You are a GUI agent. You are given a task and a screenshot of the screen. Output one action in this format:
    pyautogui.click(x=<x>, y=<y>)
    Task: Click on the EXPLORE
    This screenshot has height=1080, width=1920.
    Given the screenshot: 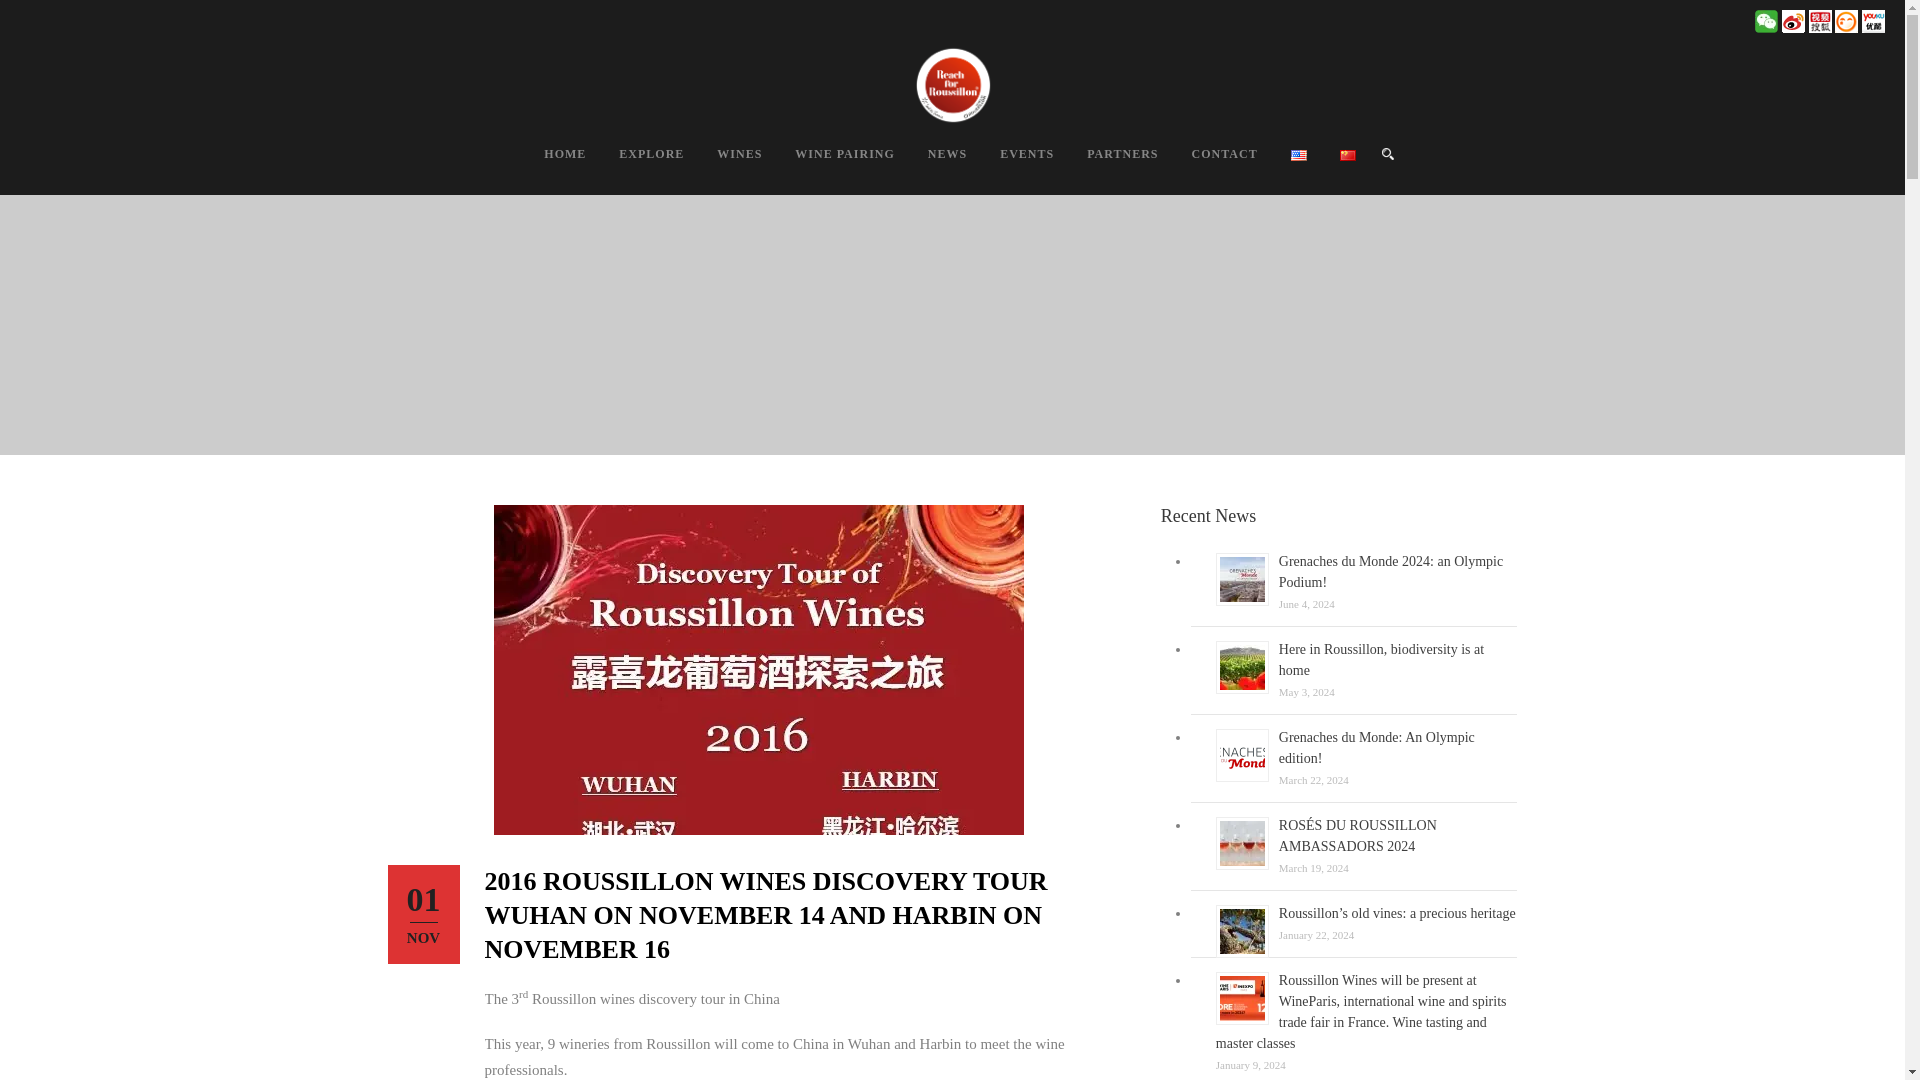 What is the action you would take?
    pyautogui.click(x=634, y=166)
    